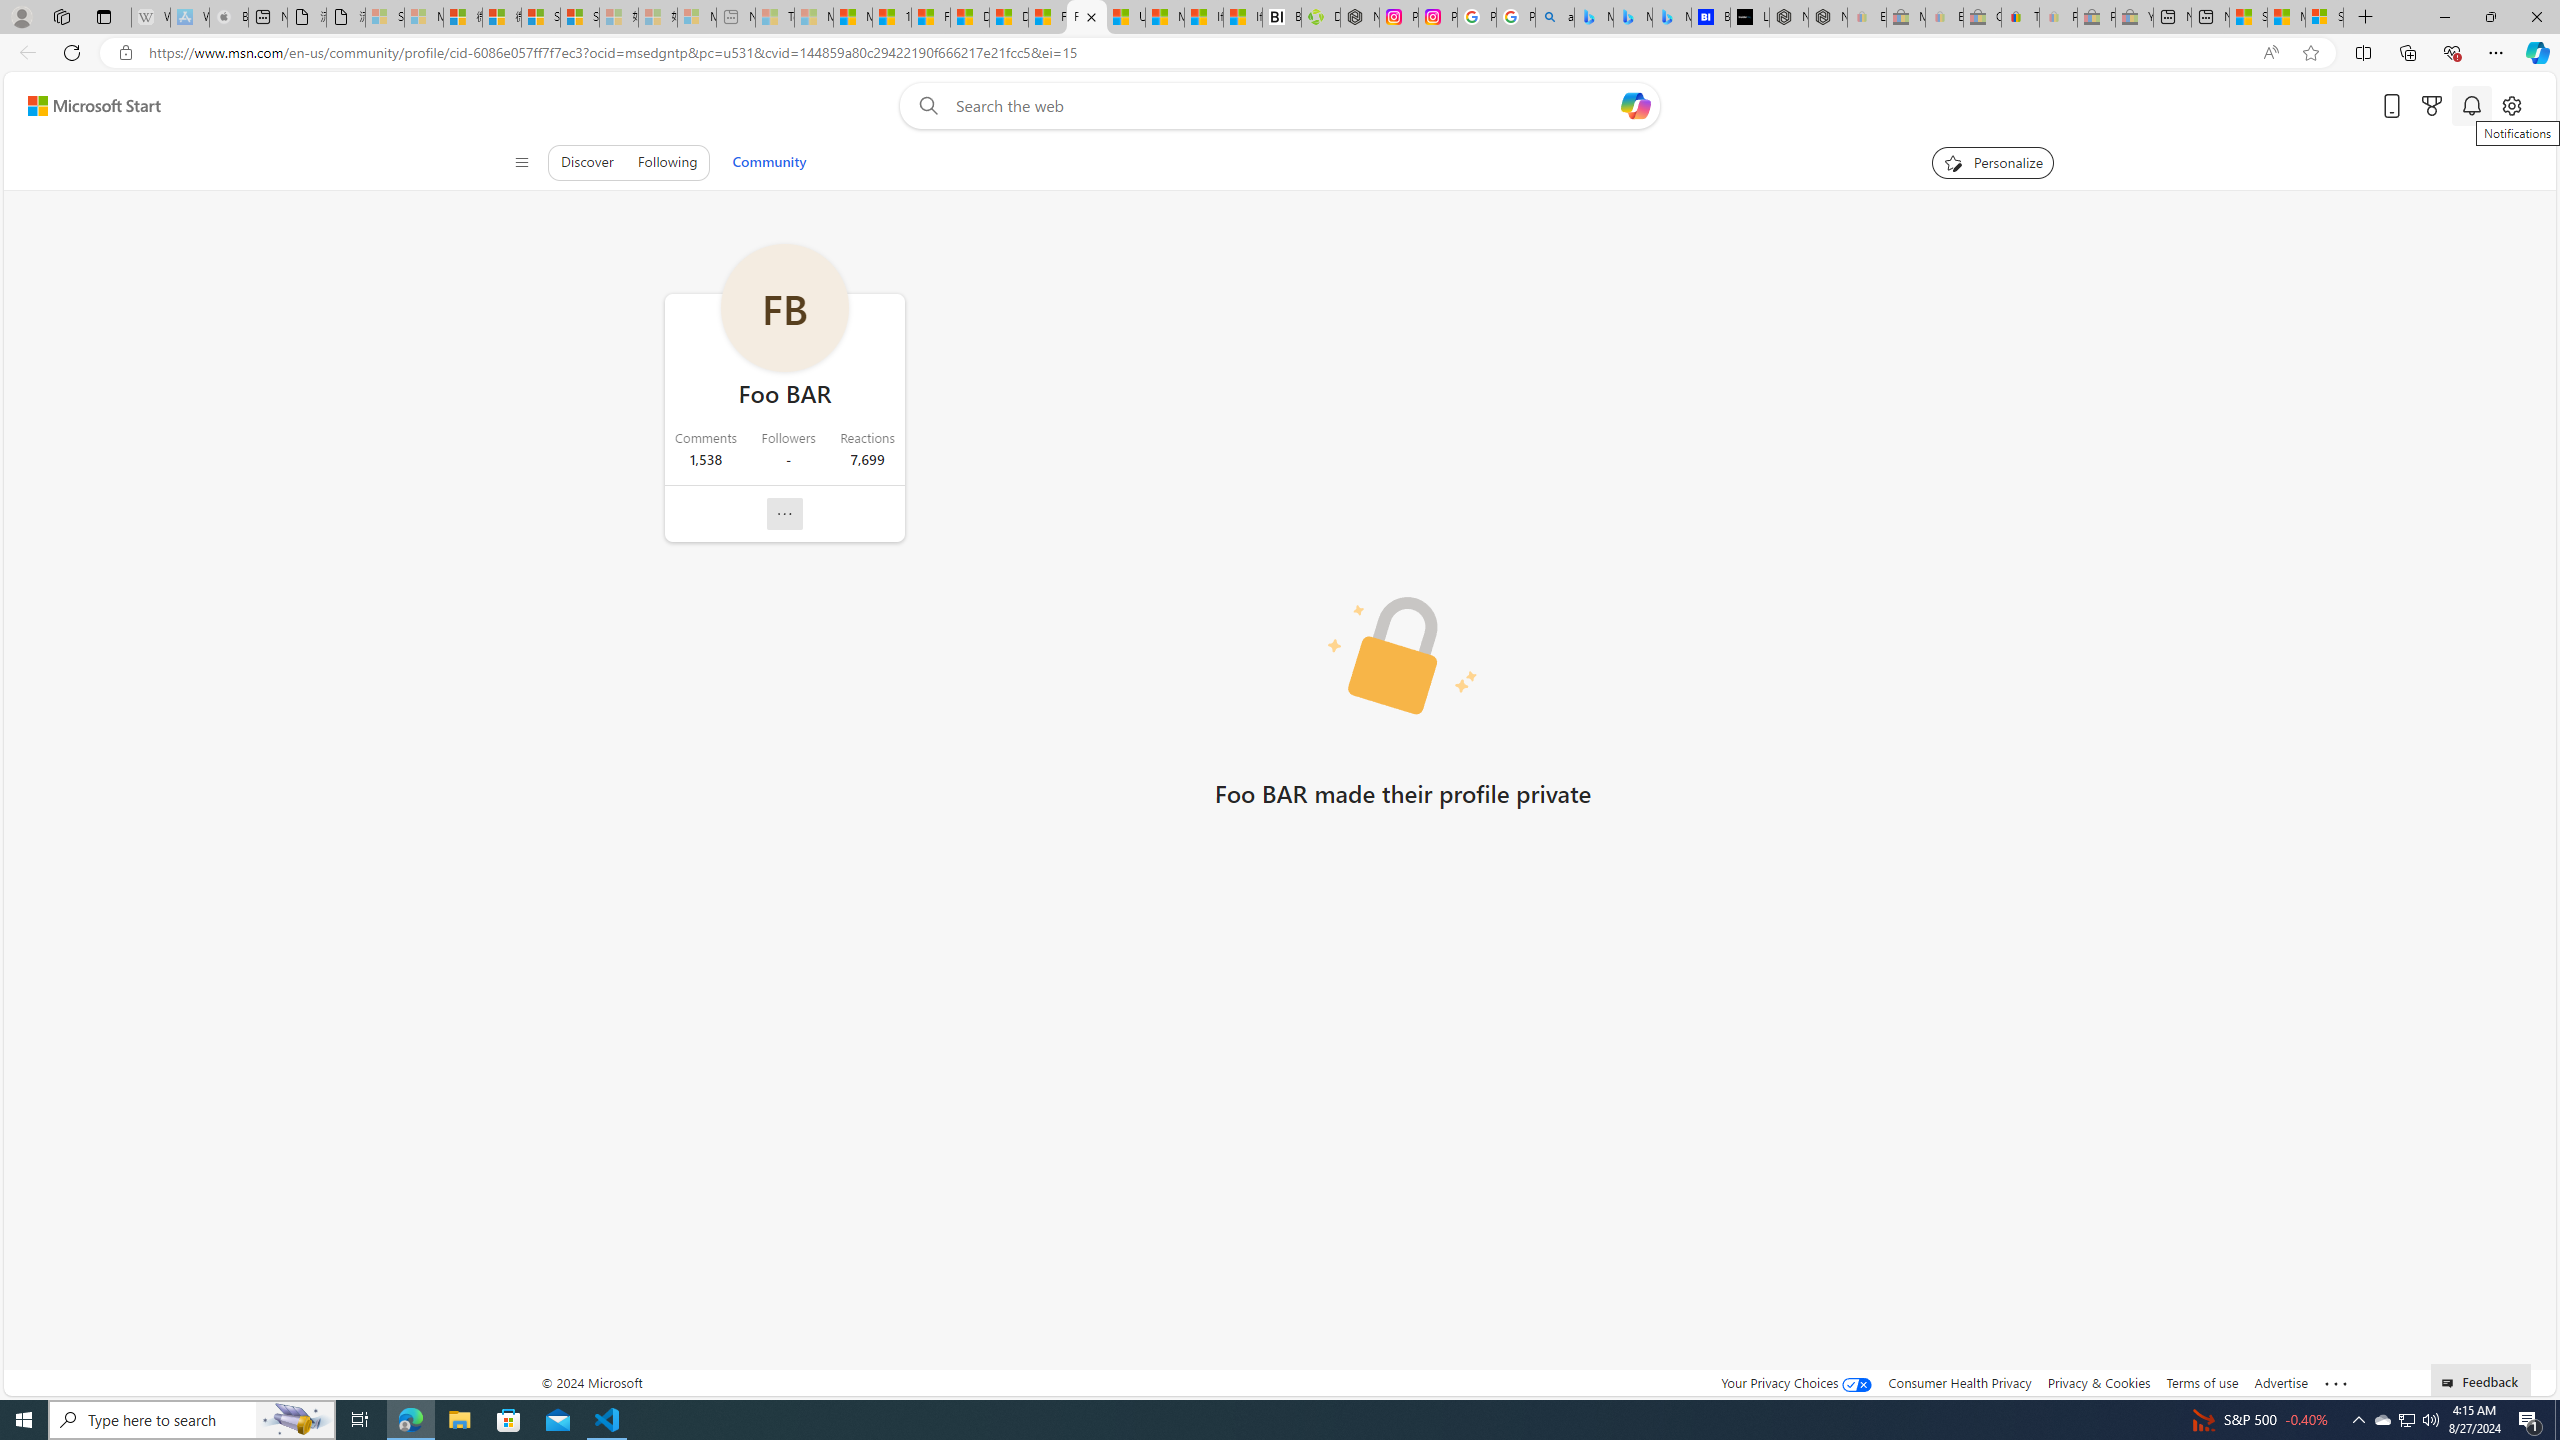  I want to click on Report profile, so click(786, 514).